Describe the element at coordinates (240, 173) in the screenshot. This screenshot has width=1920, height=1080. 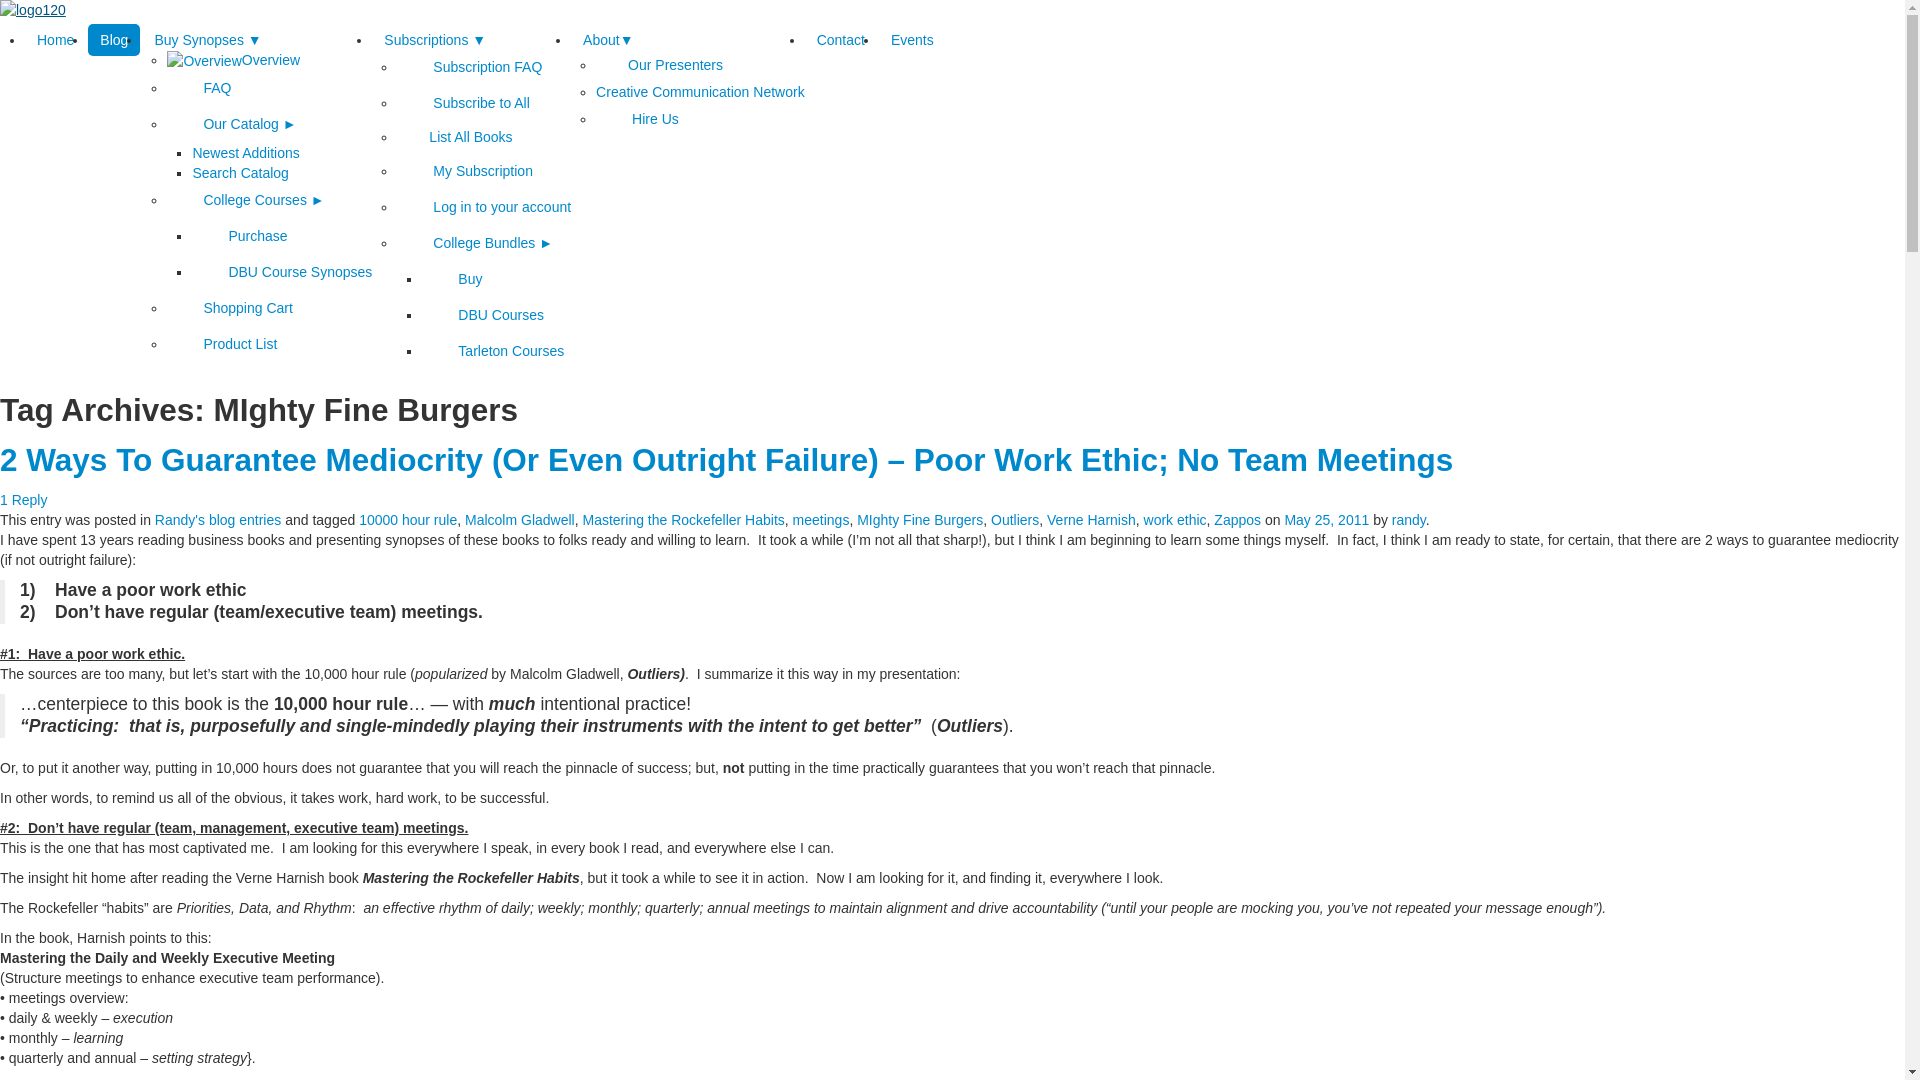
I see `Search Catalog` at that location.